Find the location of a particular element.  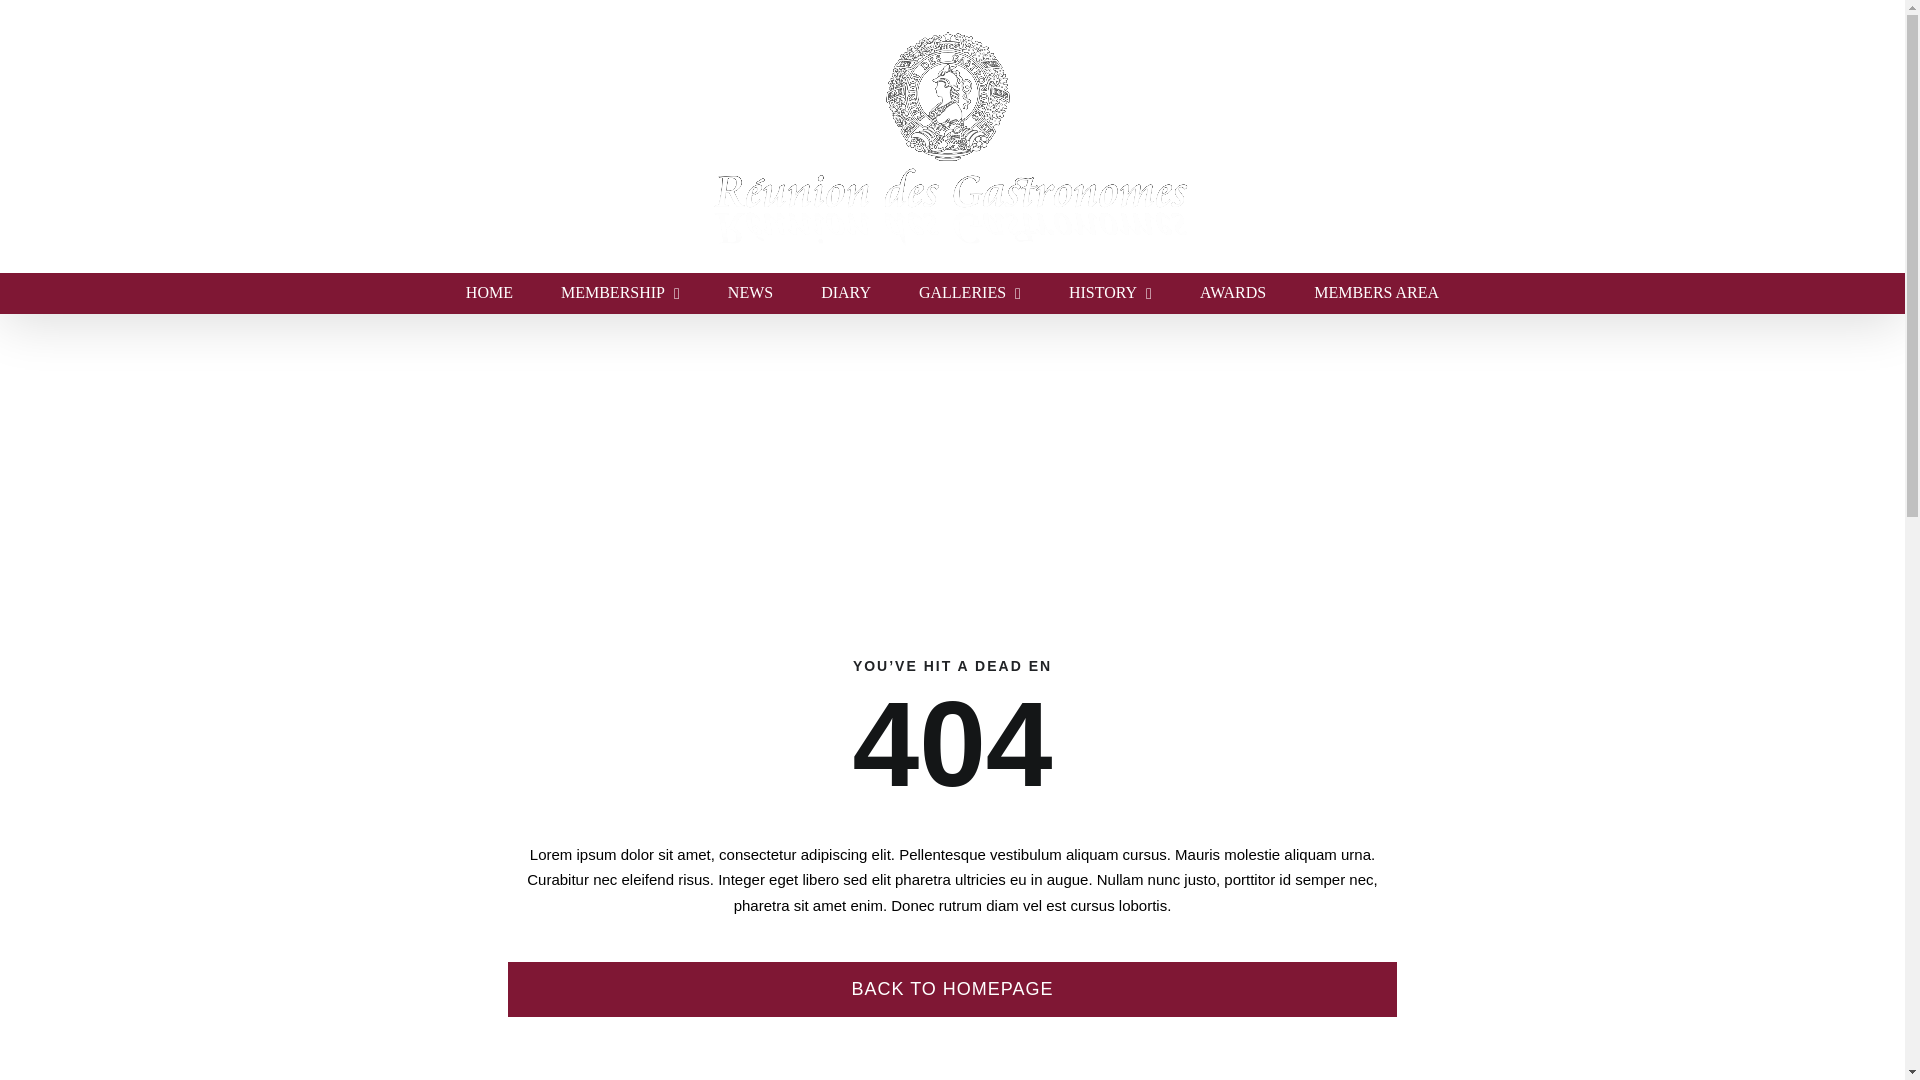

HISTORY is located at coordinates (1110, 293).